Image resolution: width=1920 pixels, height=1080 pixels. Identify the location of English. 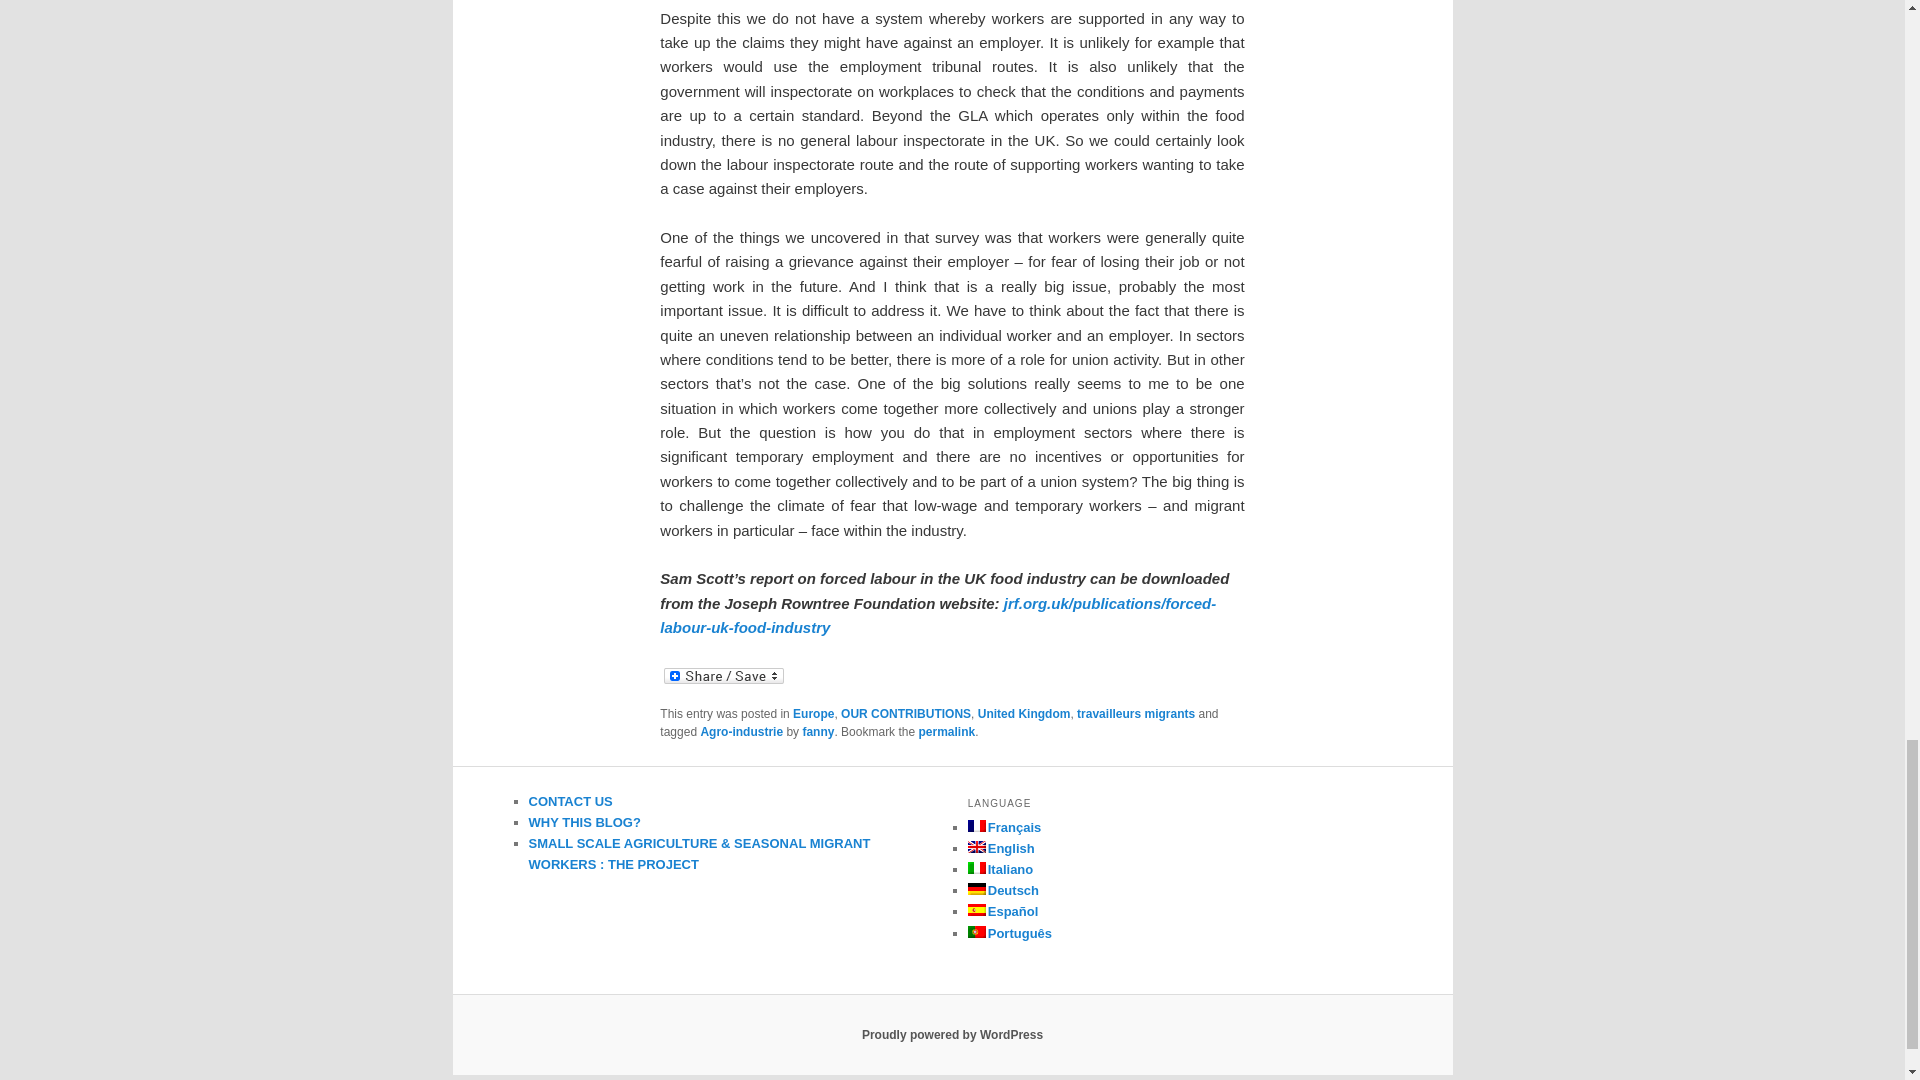
(1000, 848).